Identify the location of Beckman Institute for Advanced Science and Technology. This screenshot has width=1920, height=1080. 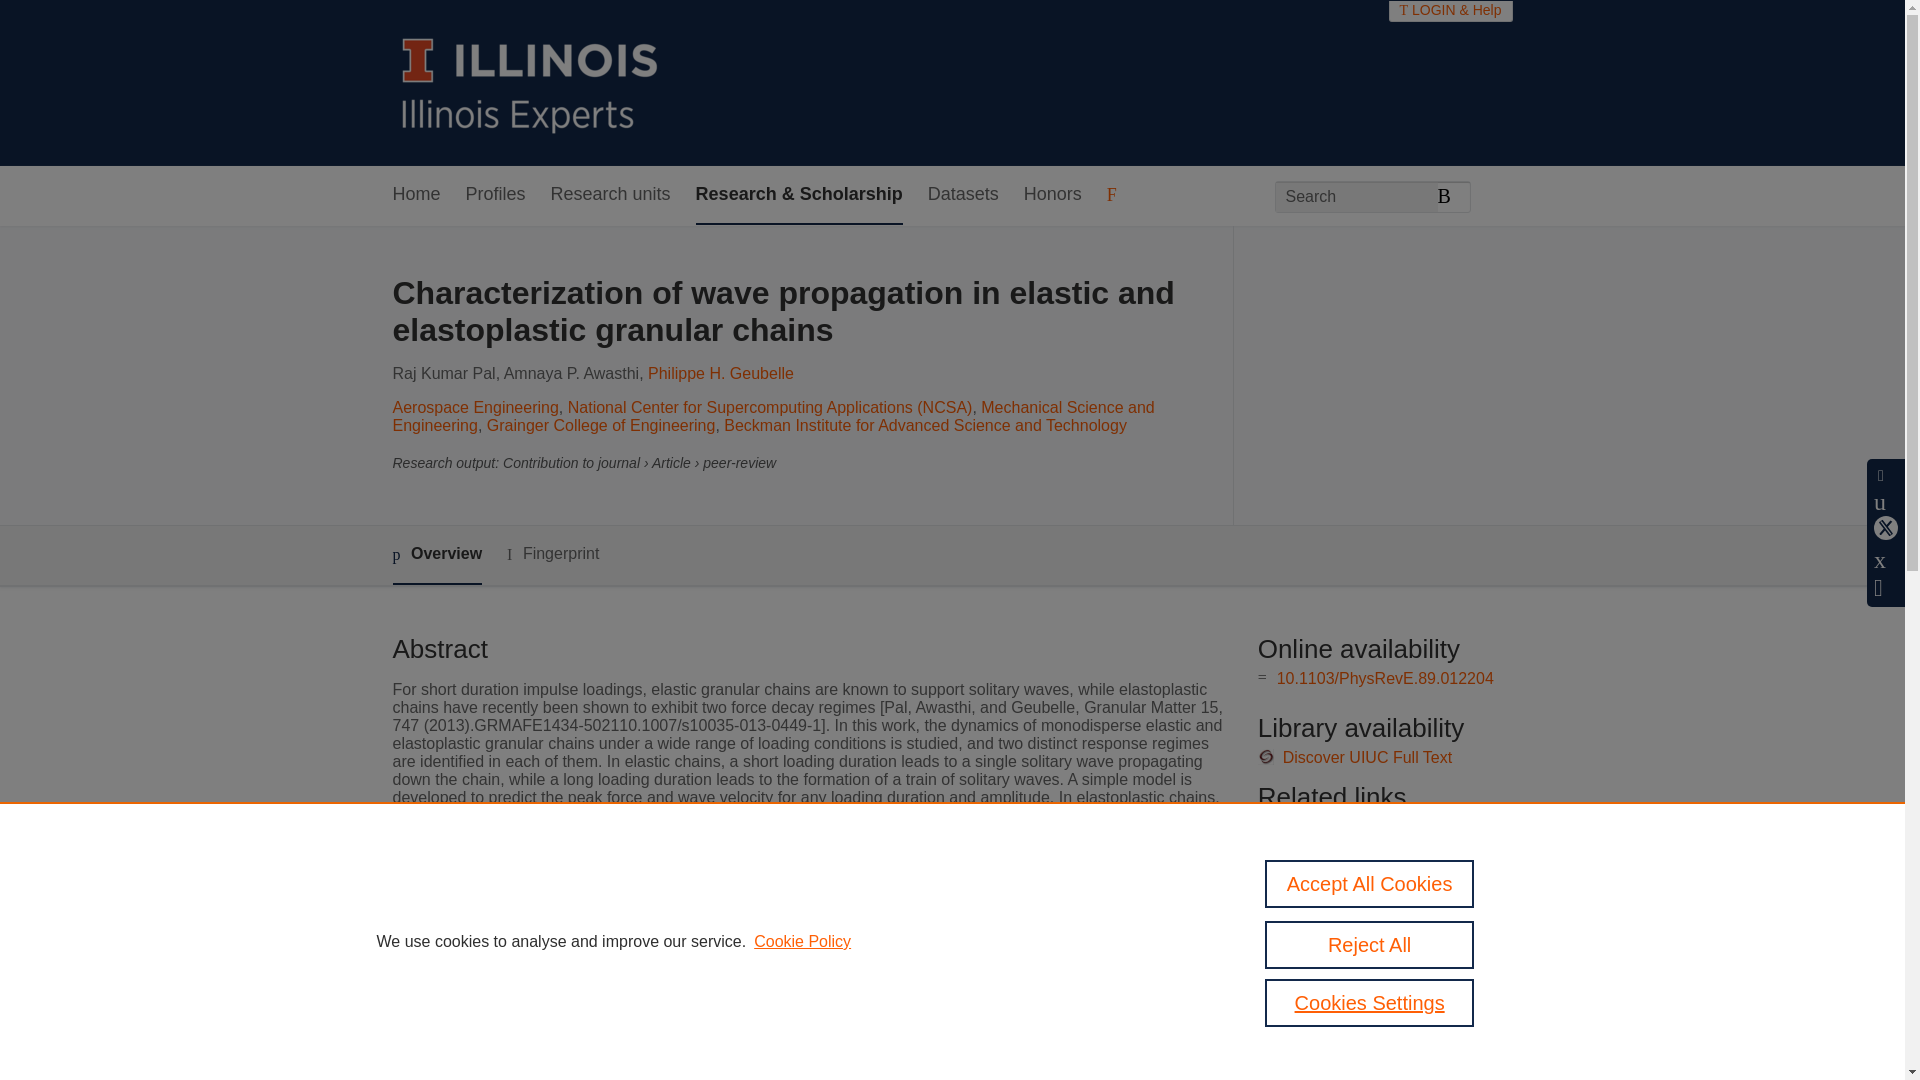
(925, 425).